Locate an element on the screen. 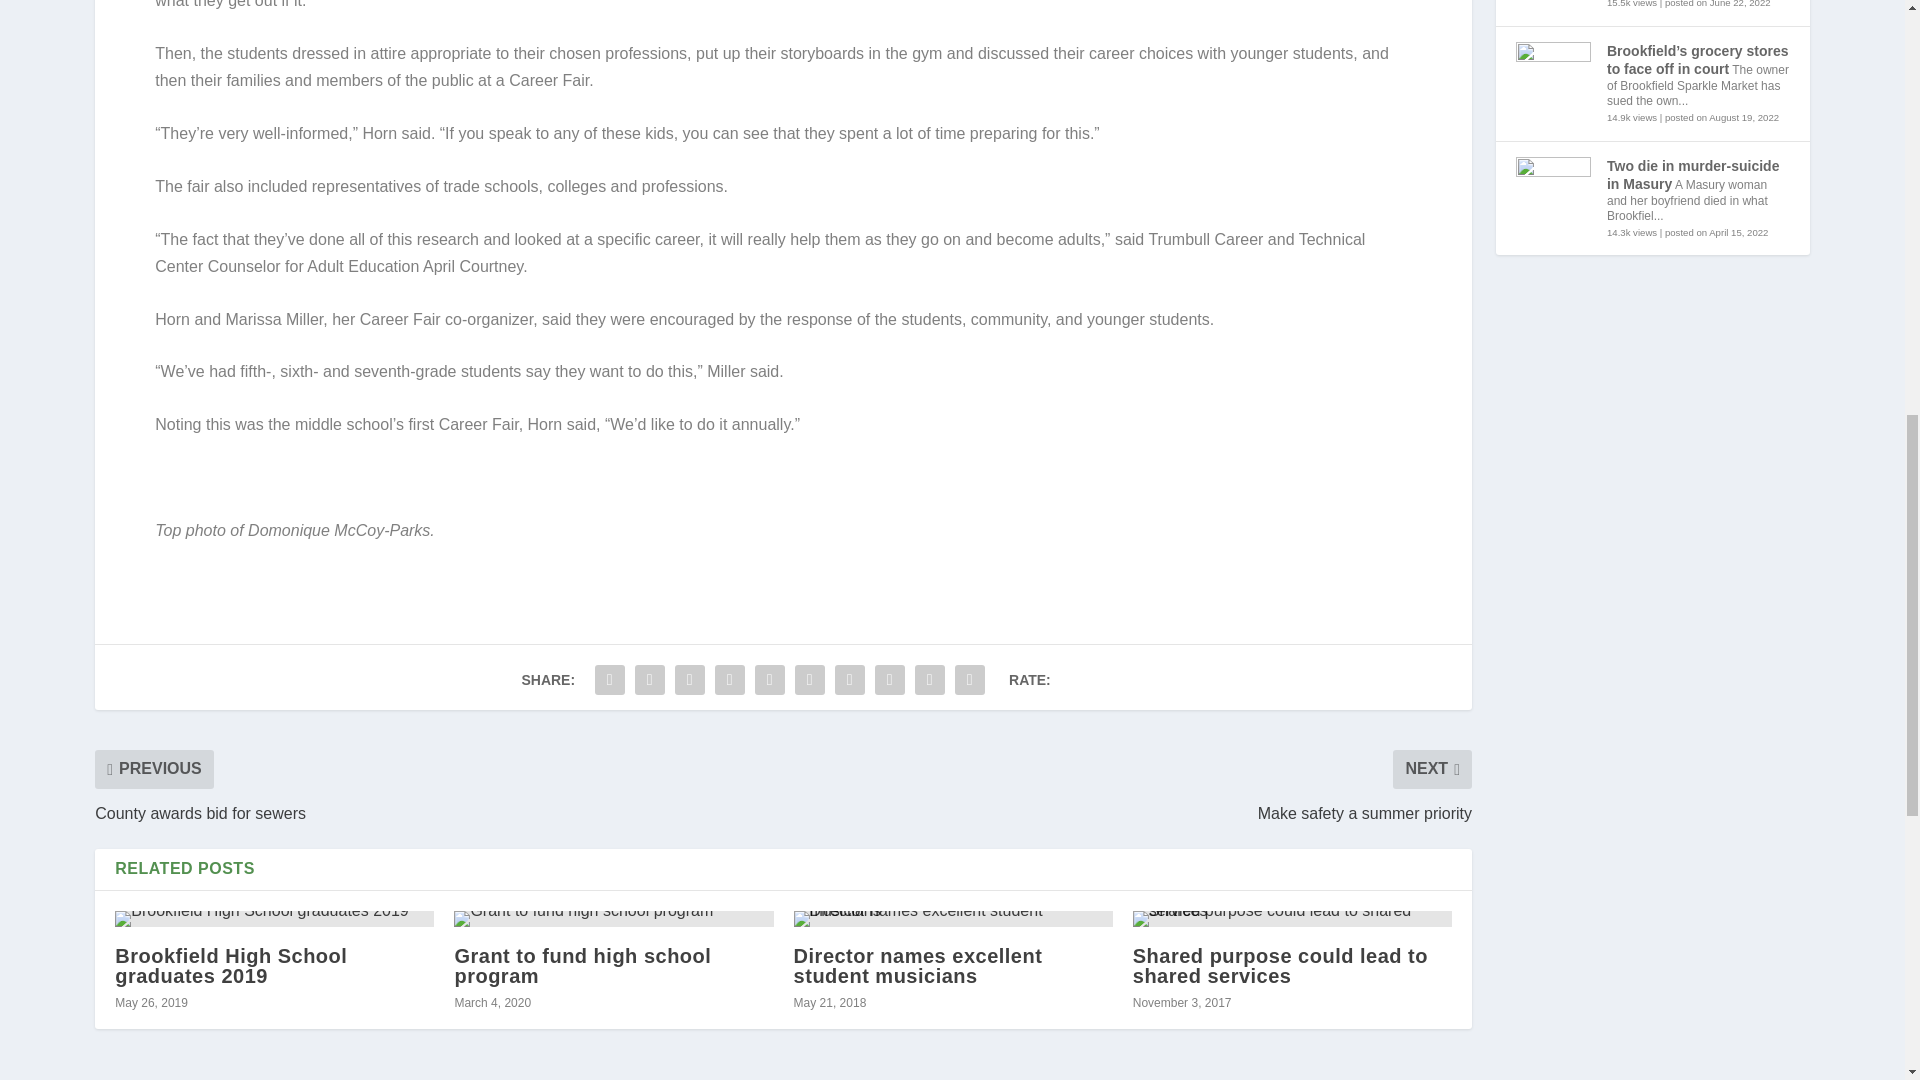 The height and width of the screenshot is (1080, 1920). Share "A career-building exercise" via Stumbleupon is located at coordinates (890, 679).